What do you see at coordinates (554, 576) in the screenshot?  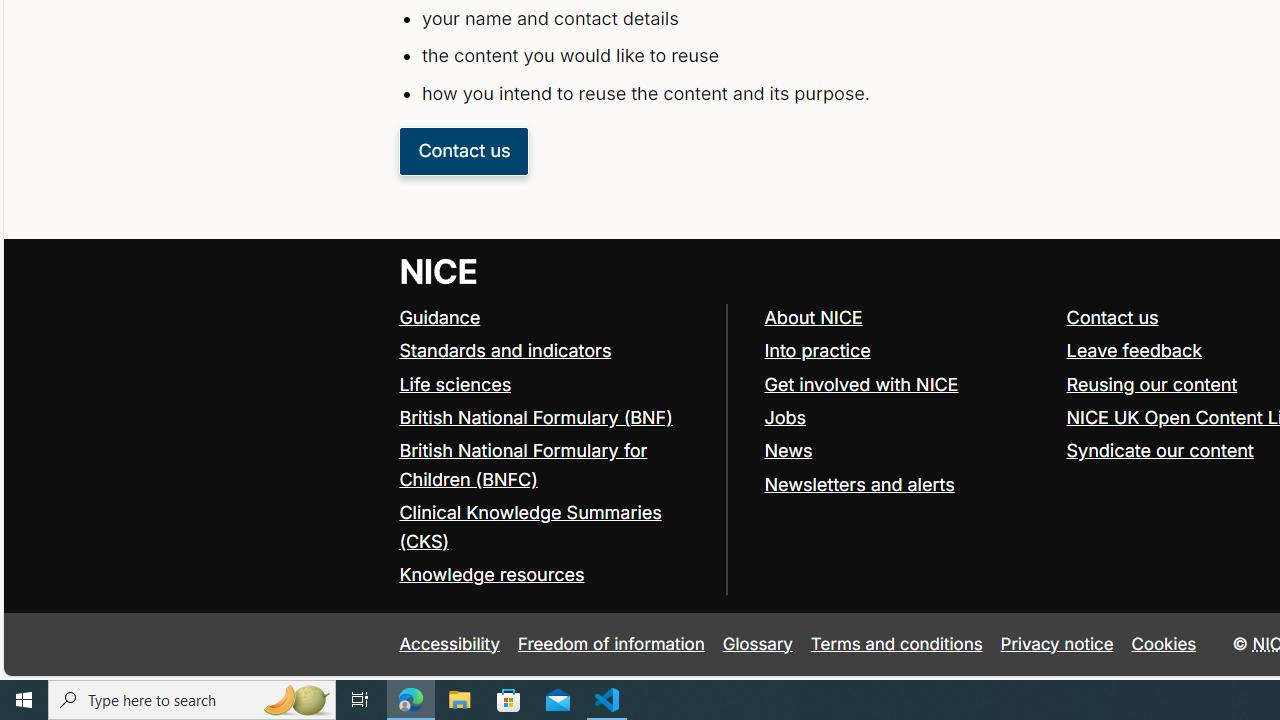 I see `Knowledge resources` at bounding box center [554, 576].